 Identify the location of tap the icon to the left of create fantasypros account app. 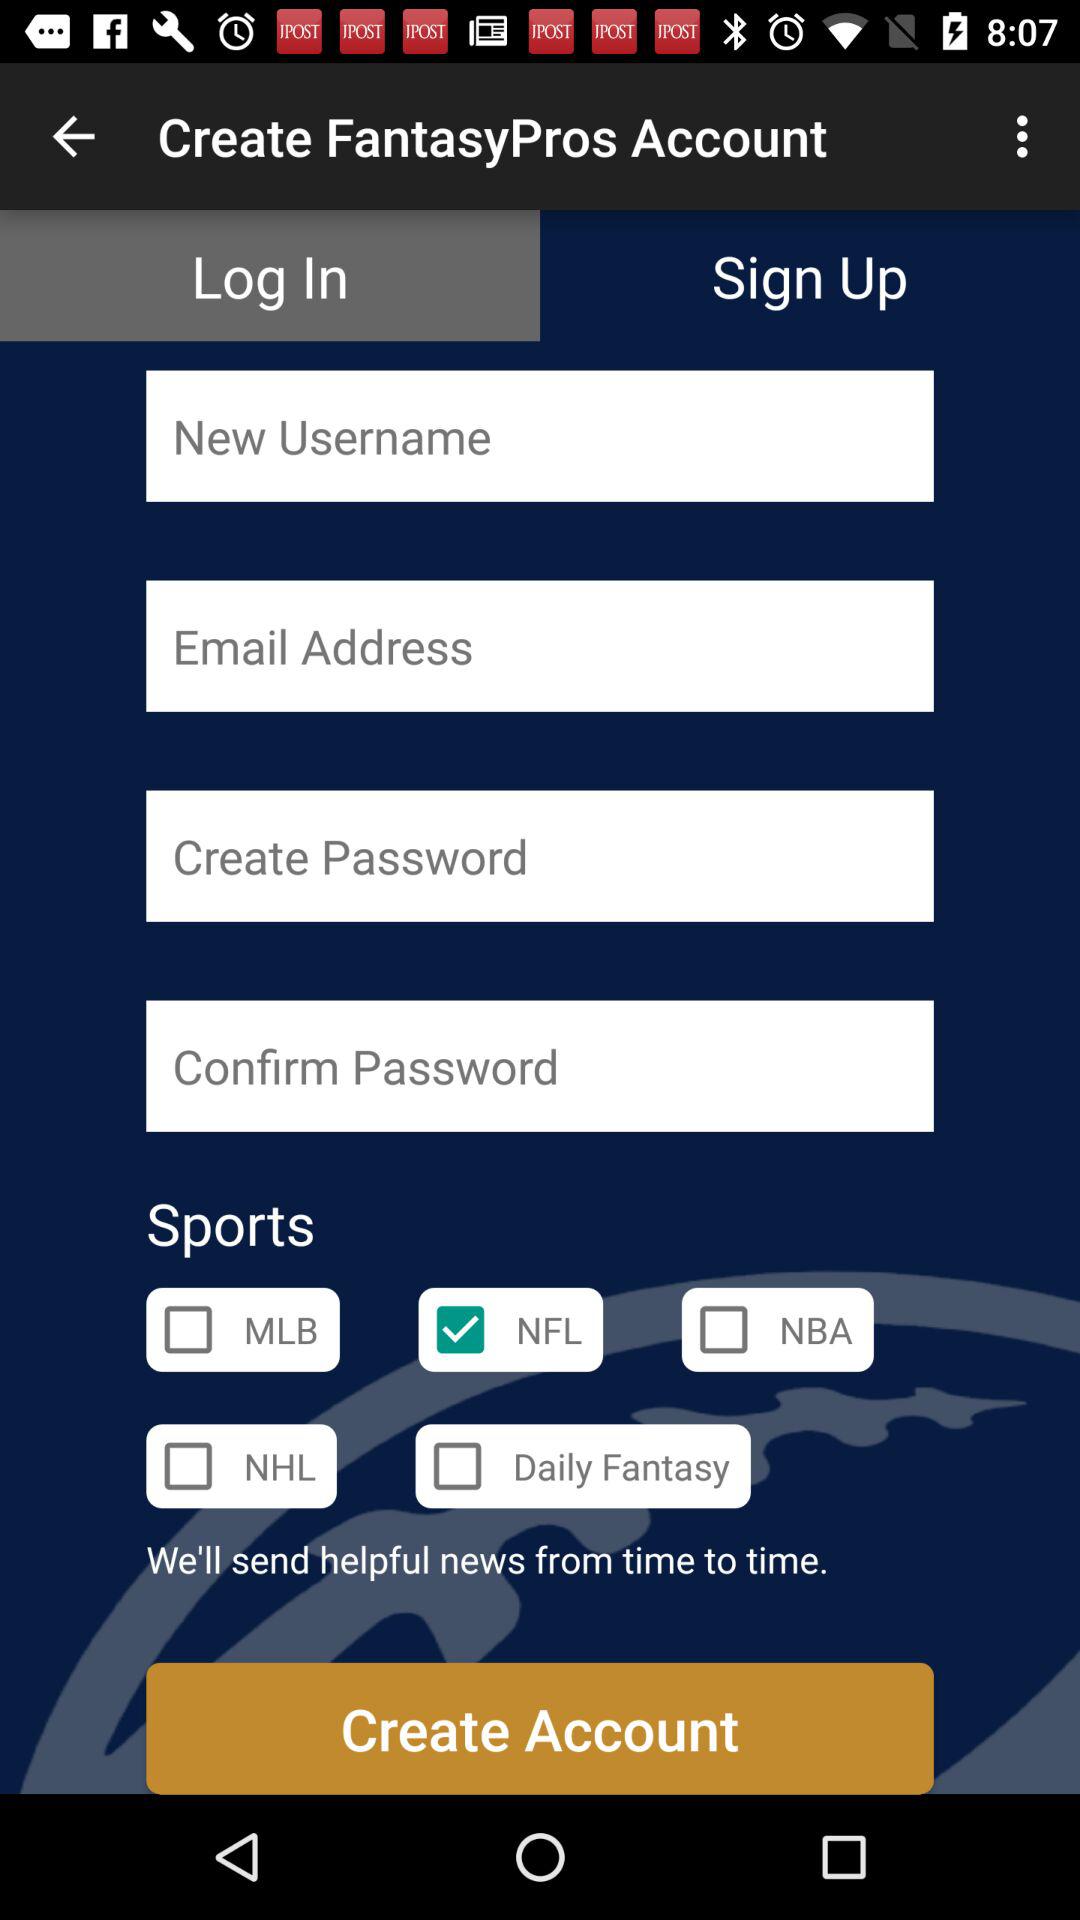
(73, 136).